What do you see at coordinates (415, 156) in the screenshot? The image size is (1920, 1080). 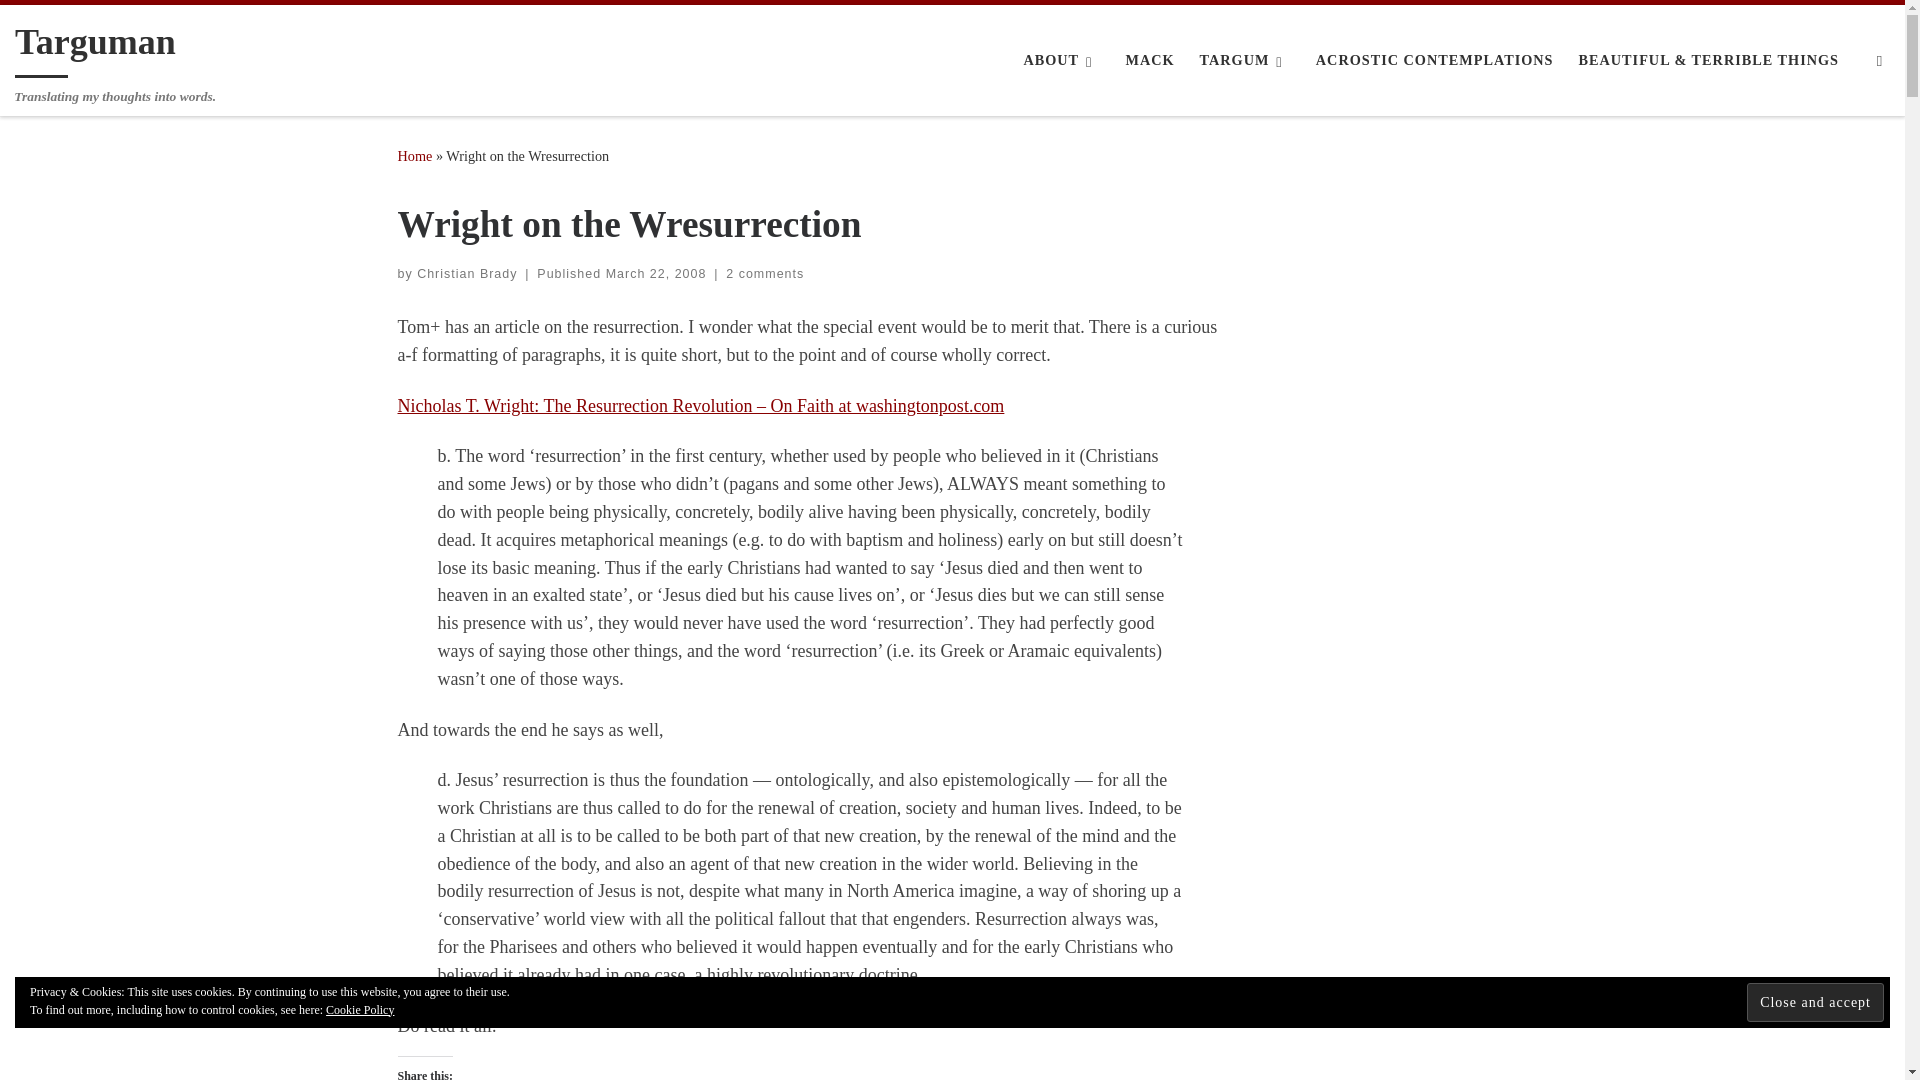 I see `Targuman` at bounding box center [415, 156].